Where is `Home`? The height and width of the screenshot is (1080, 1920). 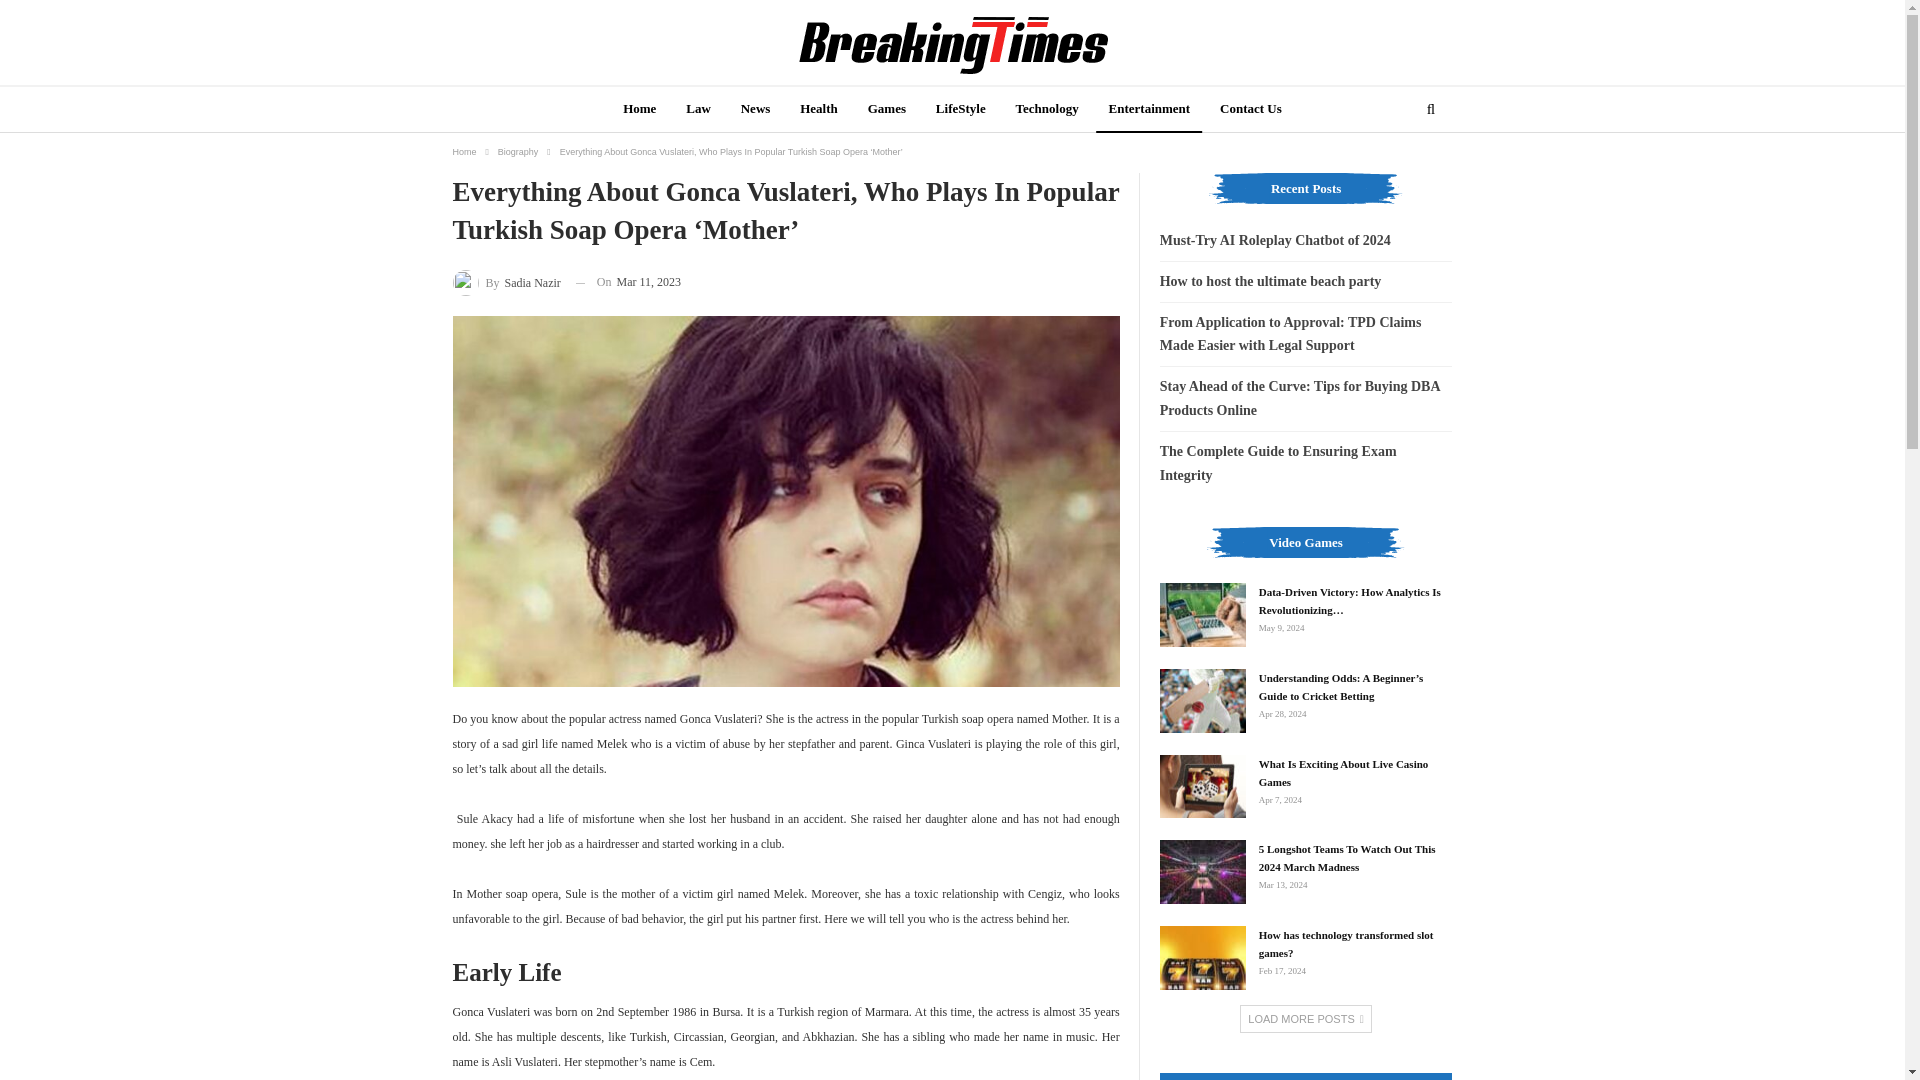 Home is located at coordinates (464, 152).